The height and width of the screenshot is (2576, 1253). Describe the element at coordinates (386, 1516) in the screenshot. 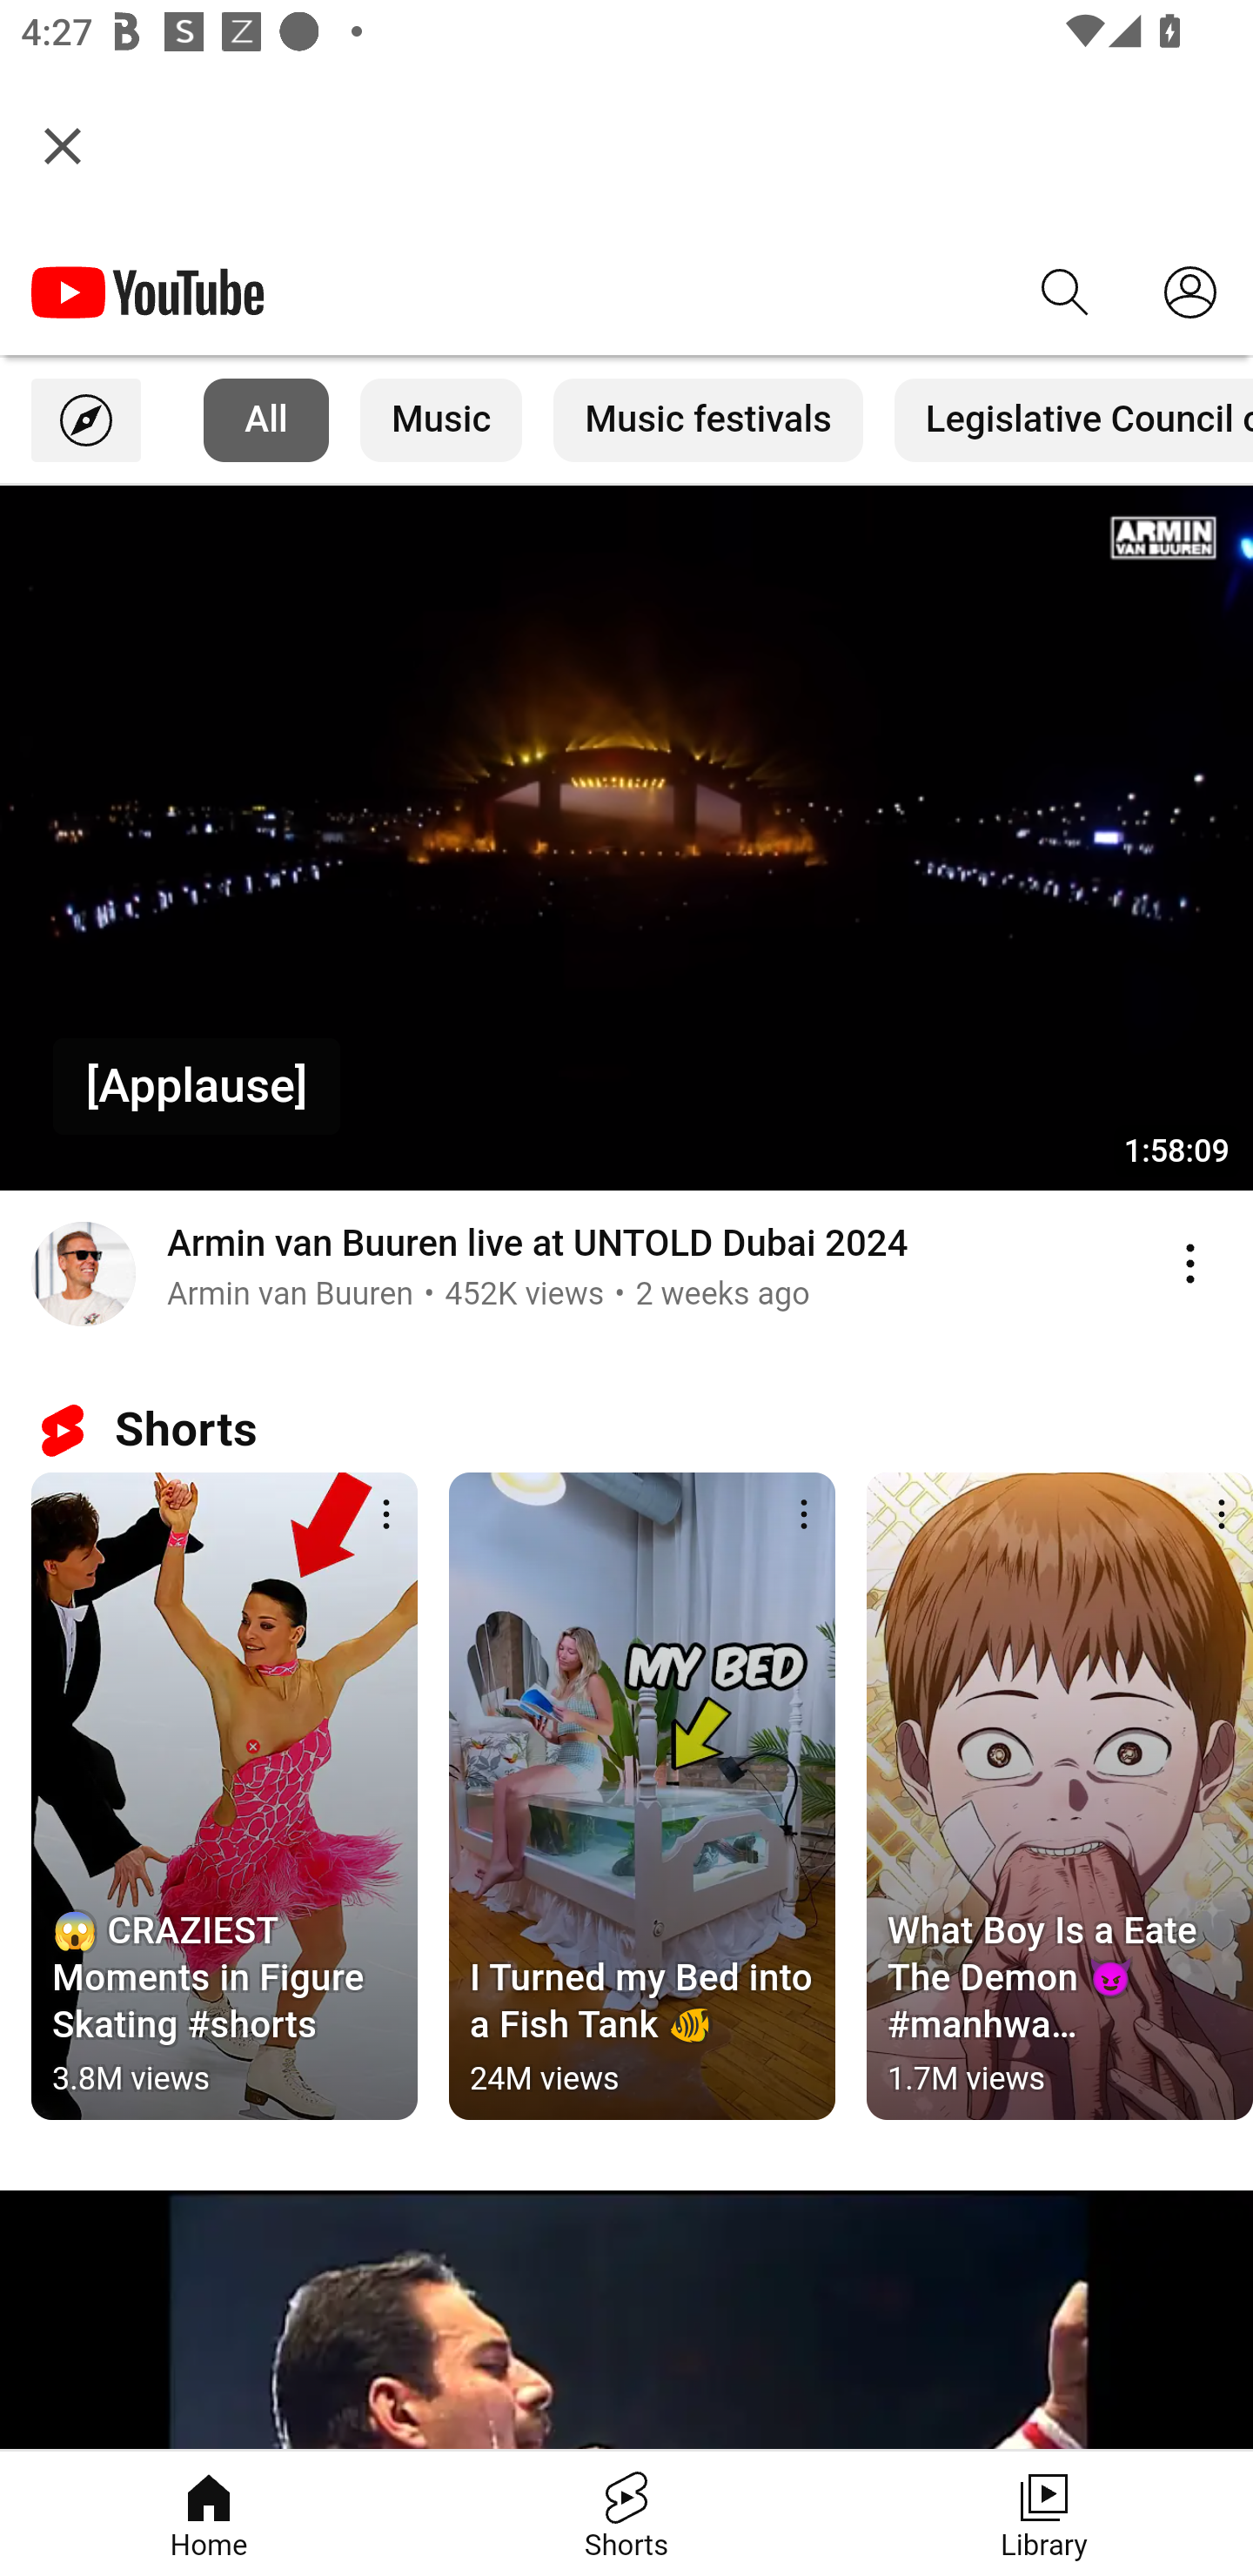

I see `More actions` at that location.